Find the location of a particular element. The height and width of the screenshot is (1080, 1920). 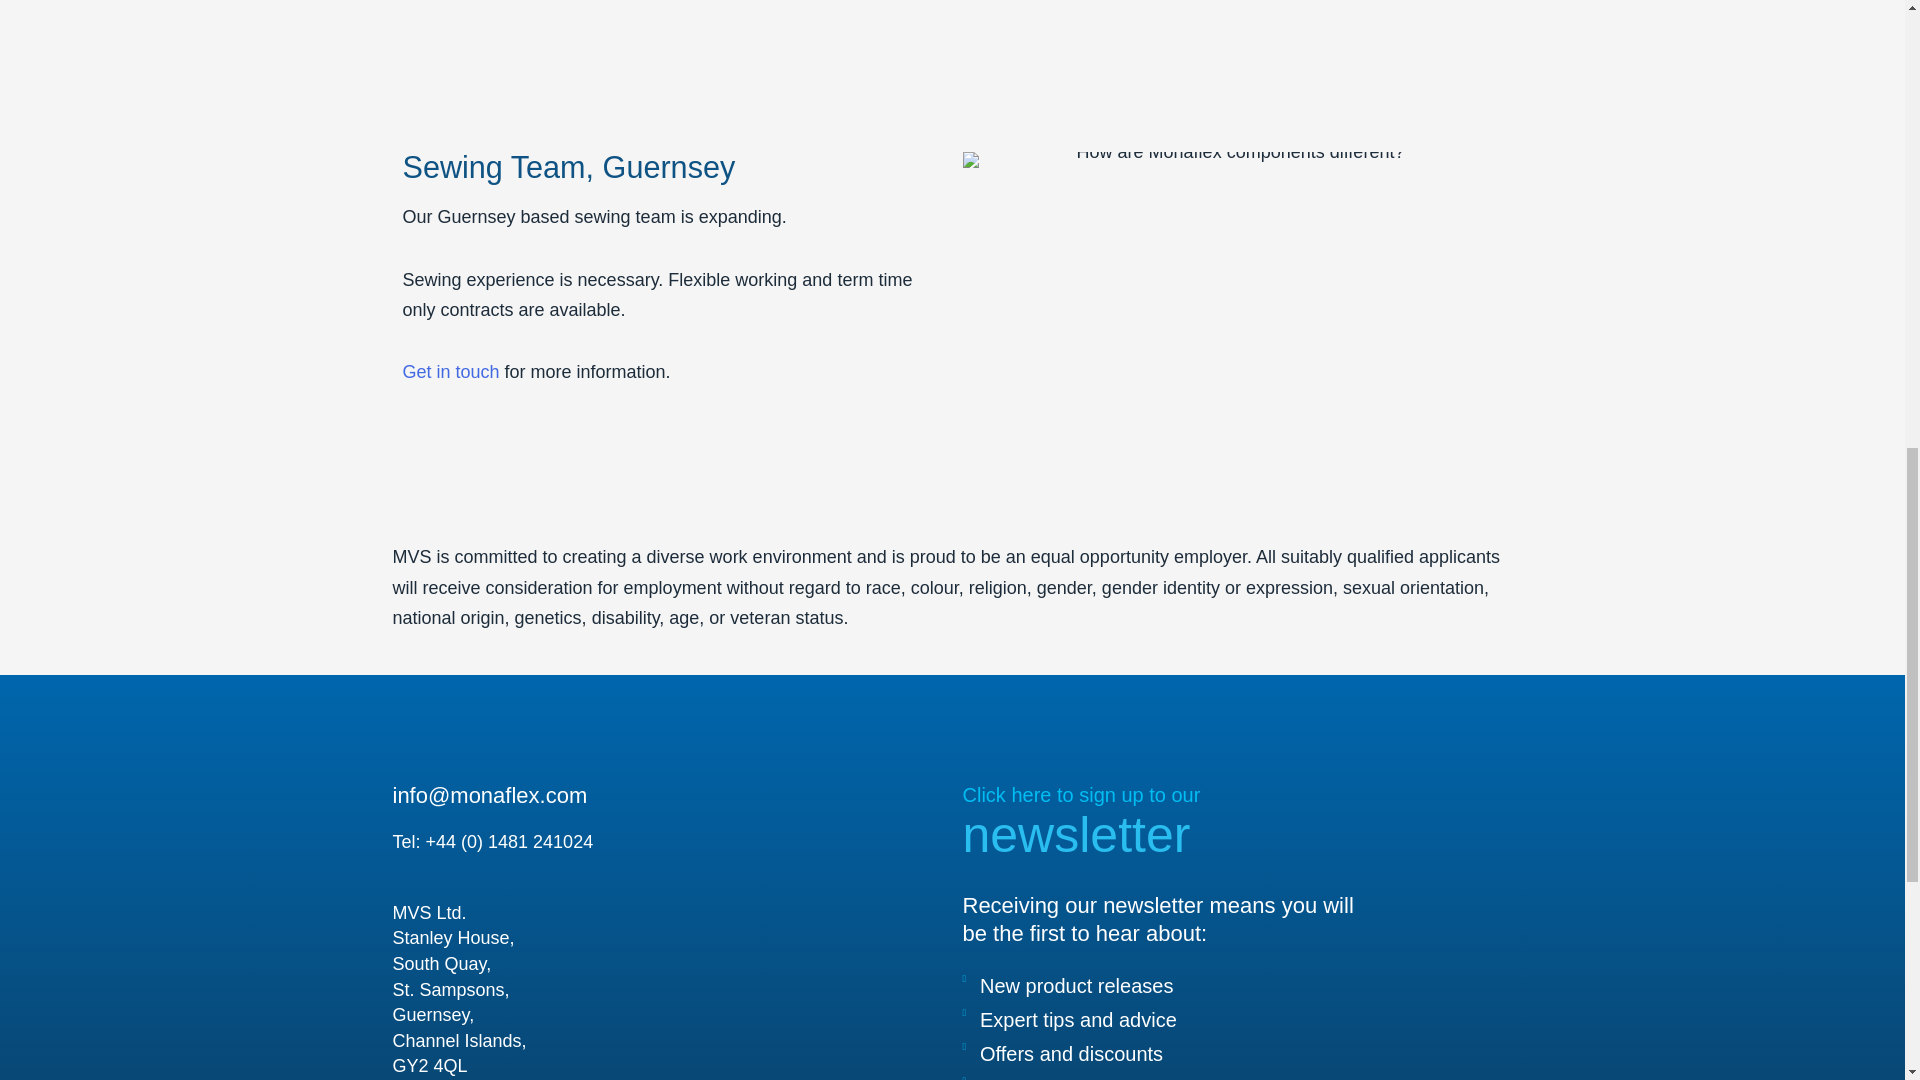

newsletter is located at coordinates (1076, 834).